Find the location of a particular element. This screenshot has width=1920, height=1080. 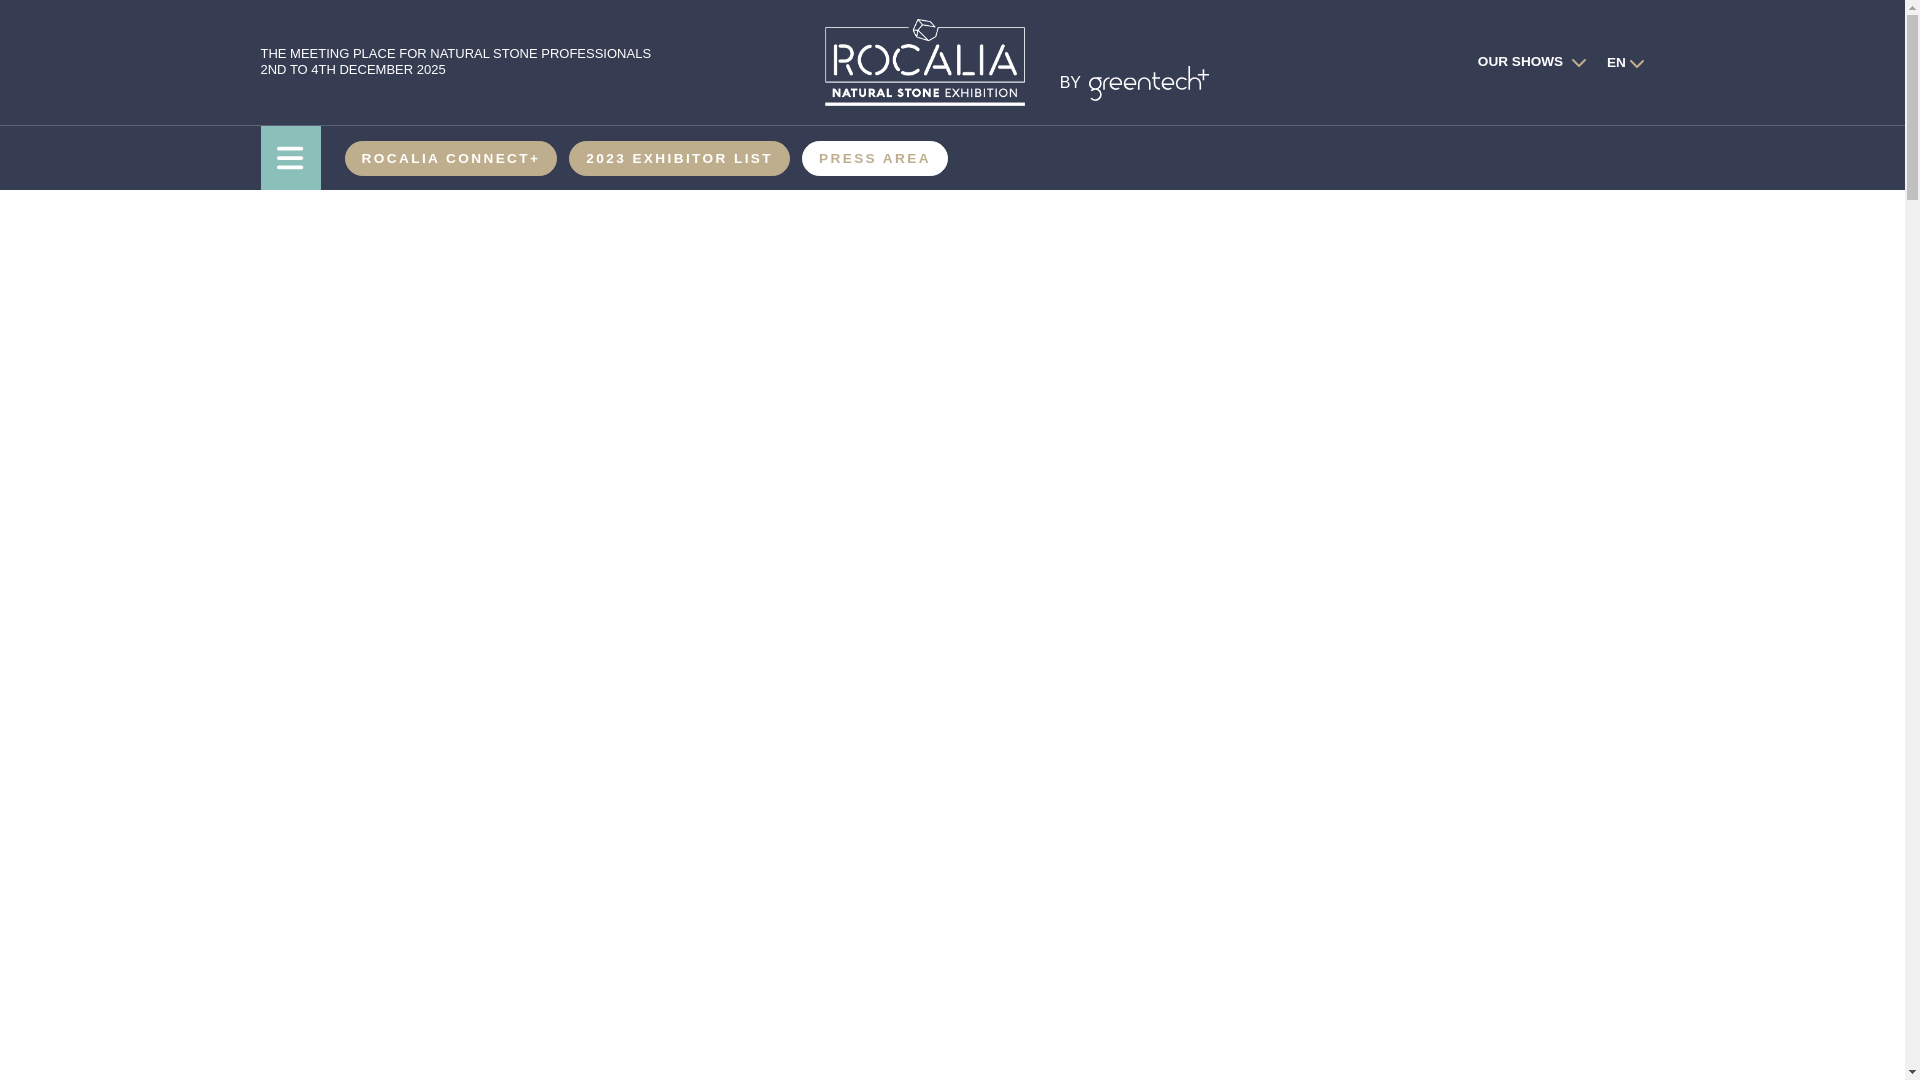

2023 EXHIBITOR LIST is located at coordinates (679, 158).